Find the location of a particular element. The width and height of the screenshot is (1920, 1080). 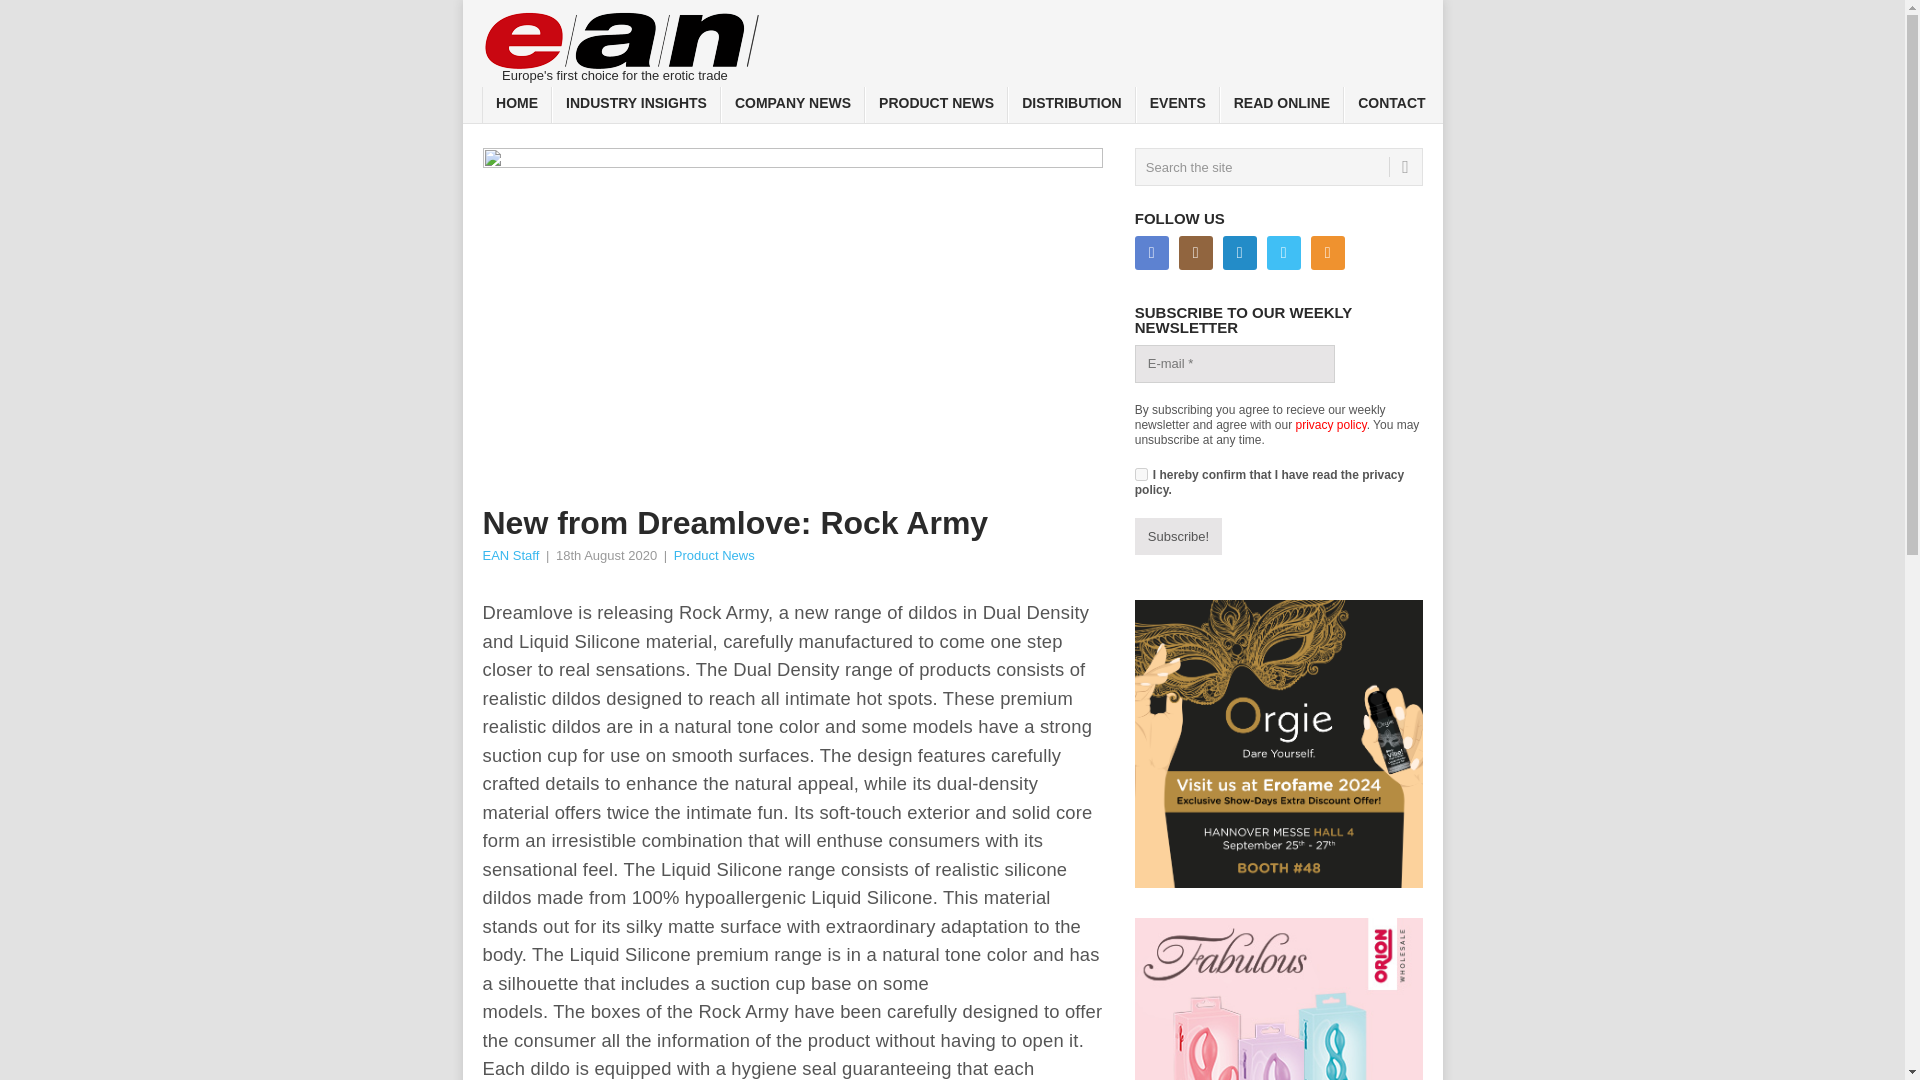

RSS is located at coordinates (1328, 253).